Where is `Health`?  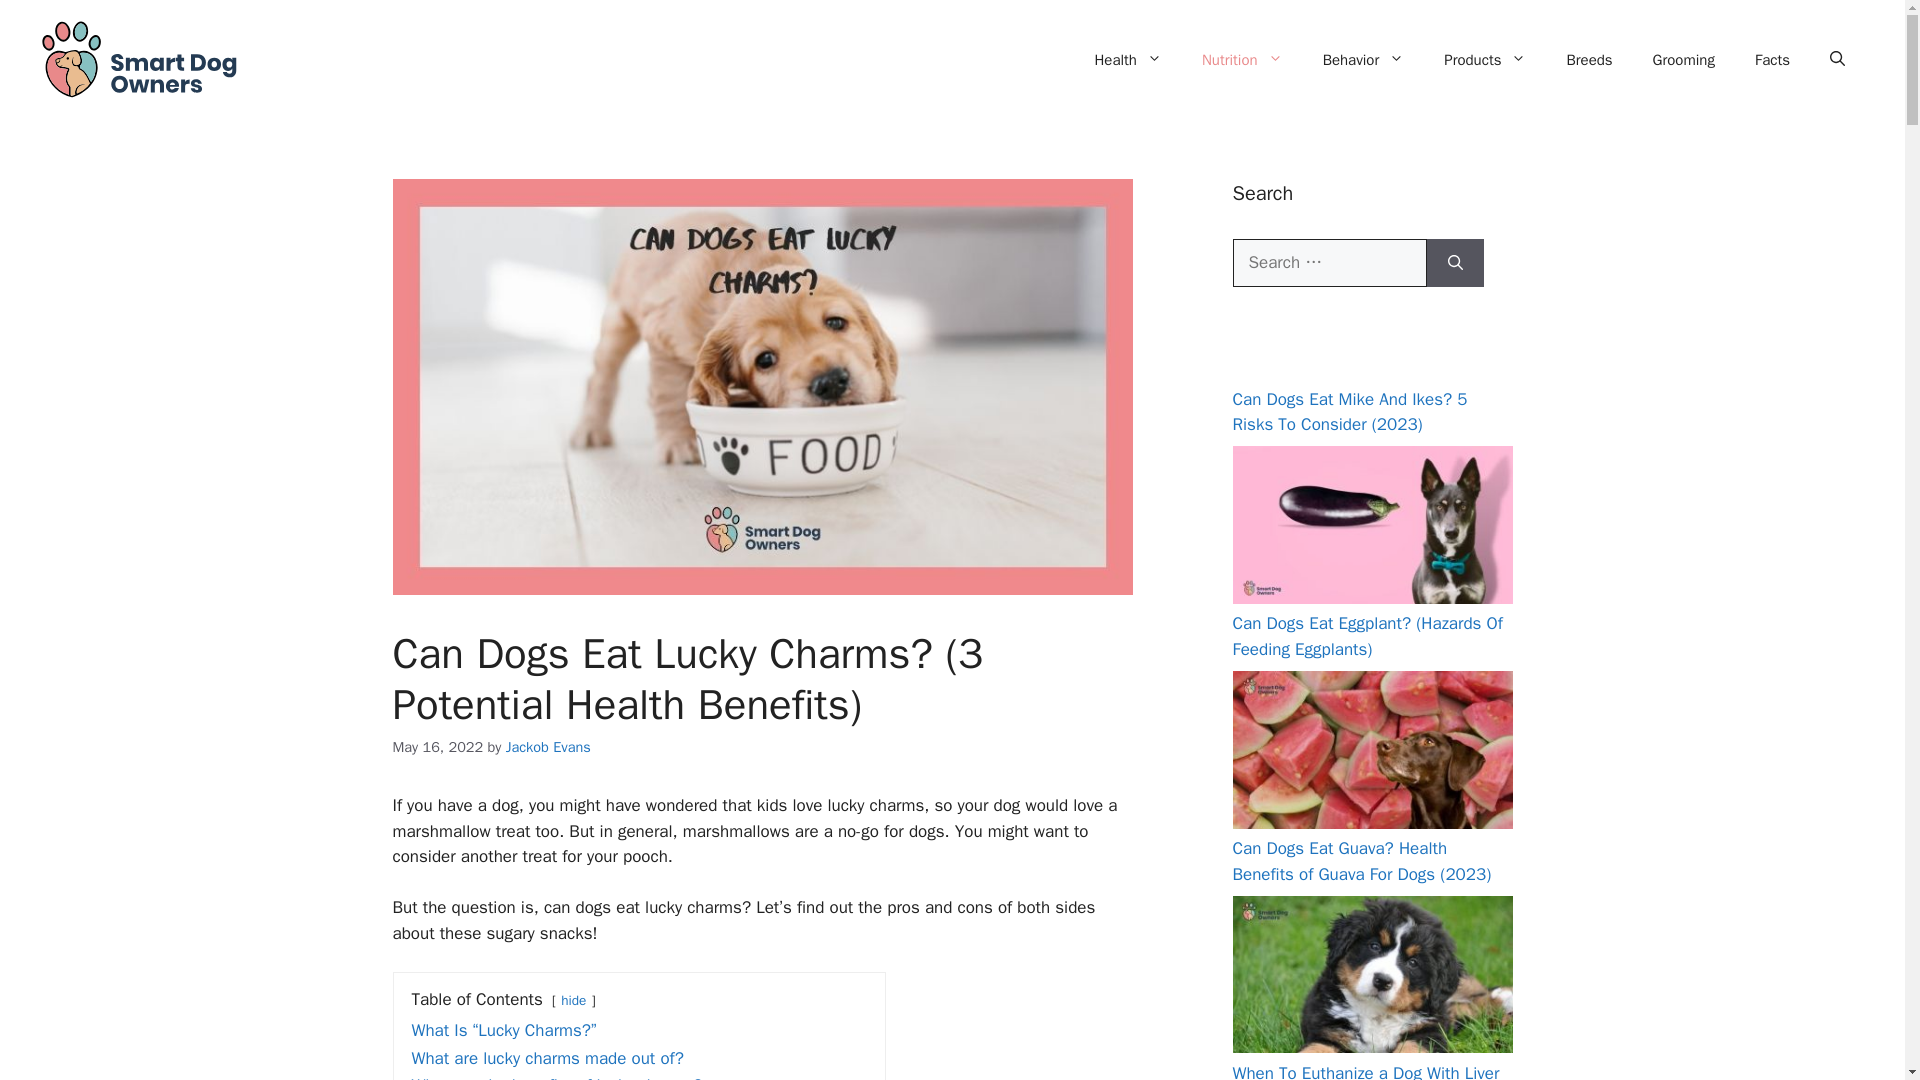
Health is located at coordinates (1128, 60).